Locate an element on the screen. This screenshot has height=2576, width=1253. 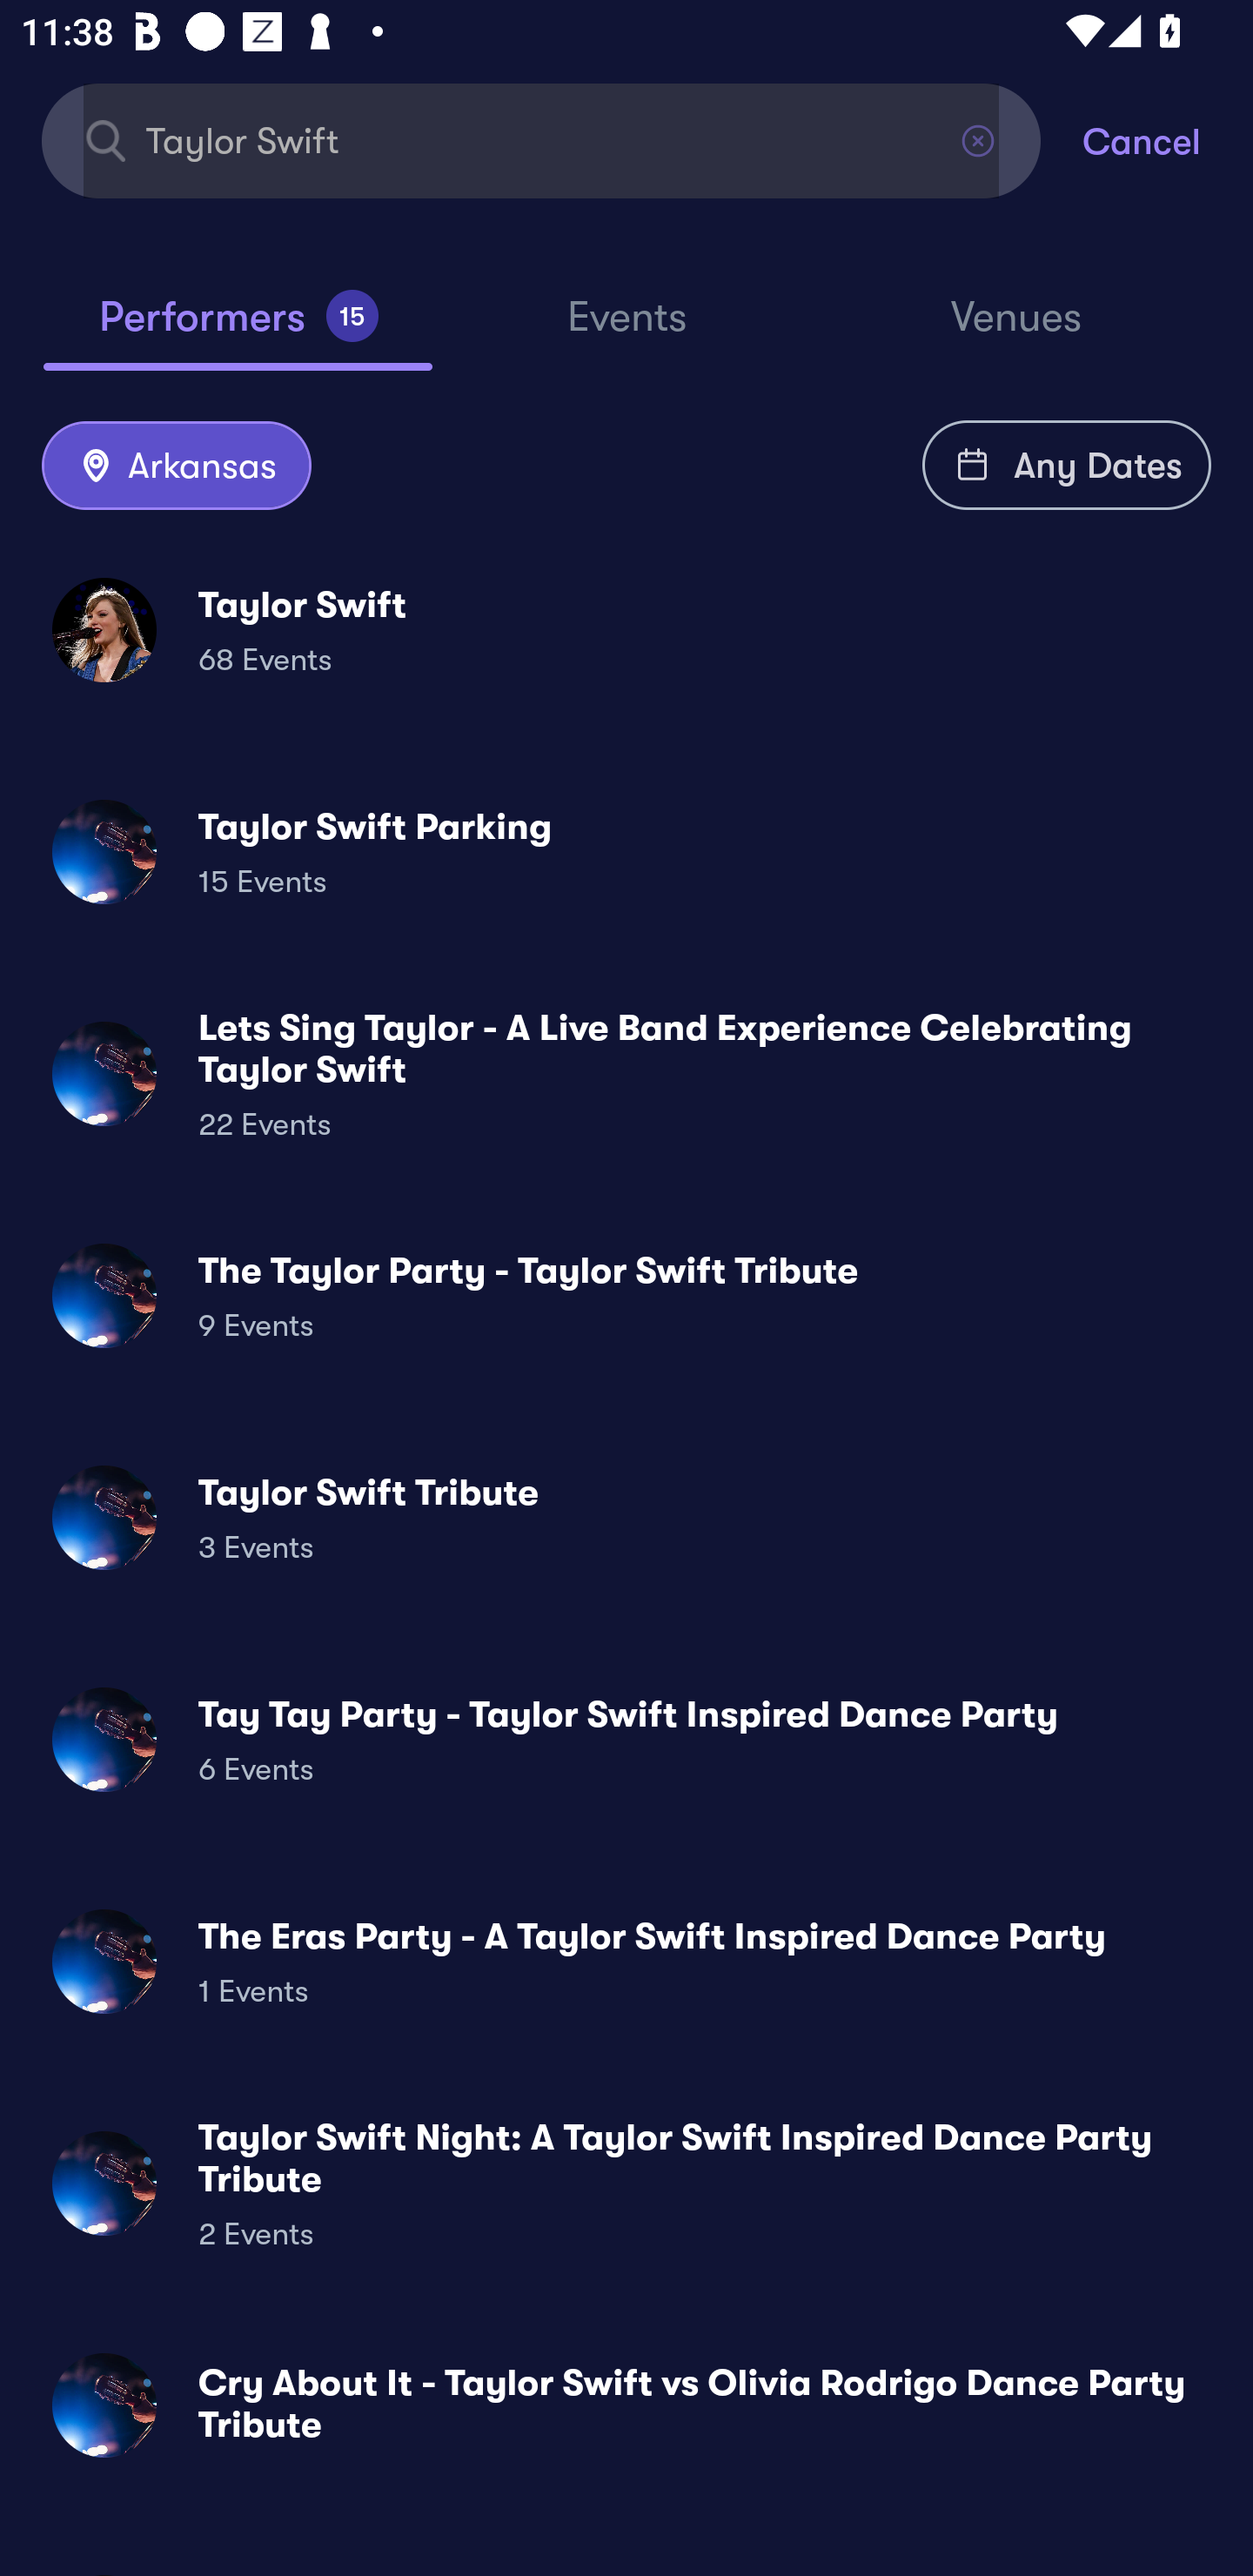
Arkansas is located at coordinates (176, 466).